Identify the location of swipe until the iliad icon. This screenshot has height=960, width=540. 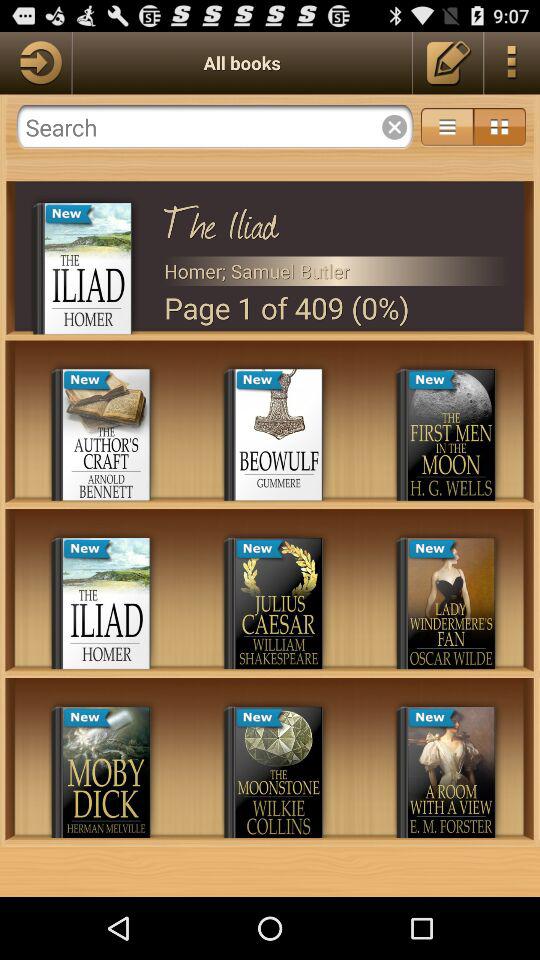
(336, 219).